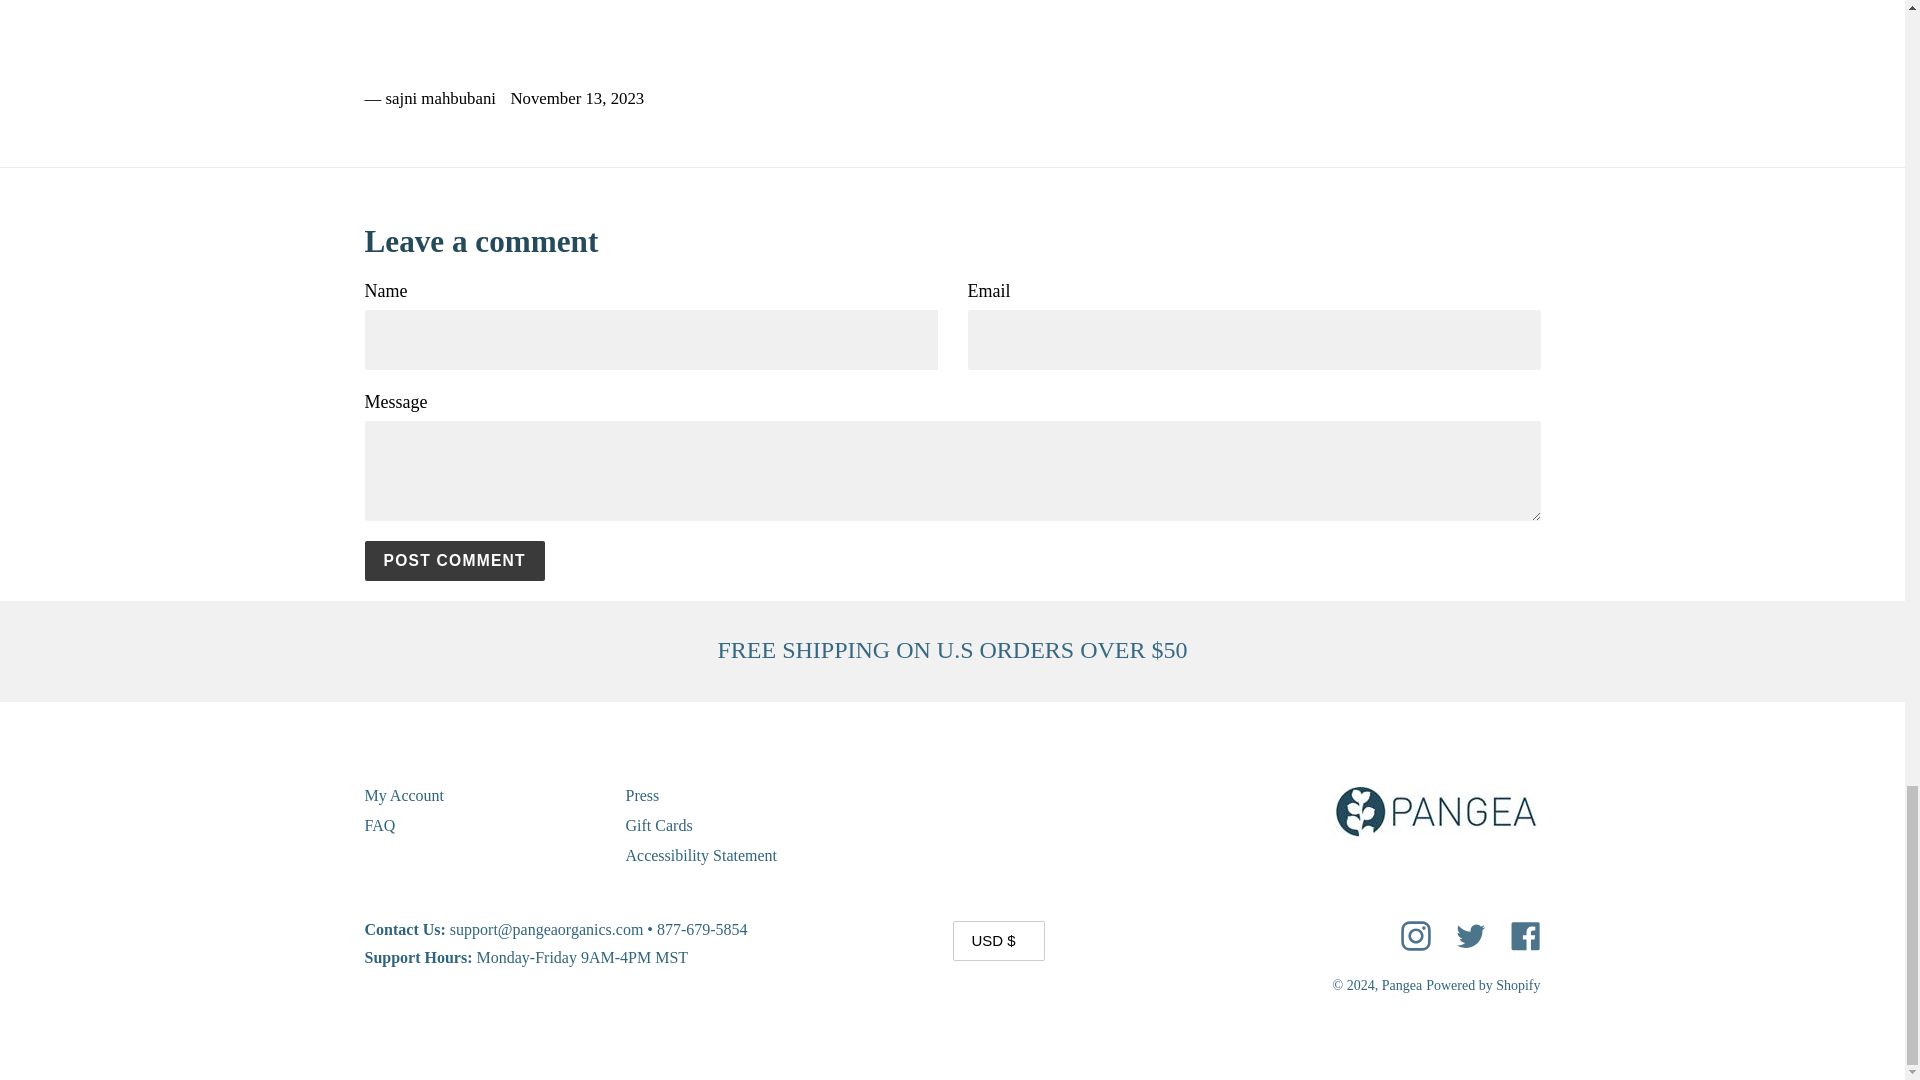  What do you see at coordinates (454, 562) in the screenshot?
I see `Post comment` at bounding box center [454, 562].